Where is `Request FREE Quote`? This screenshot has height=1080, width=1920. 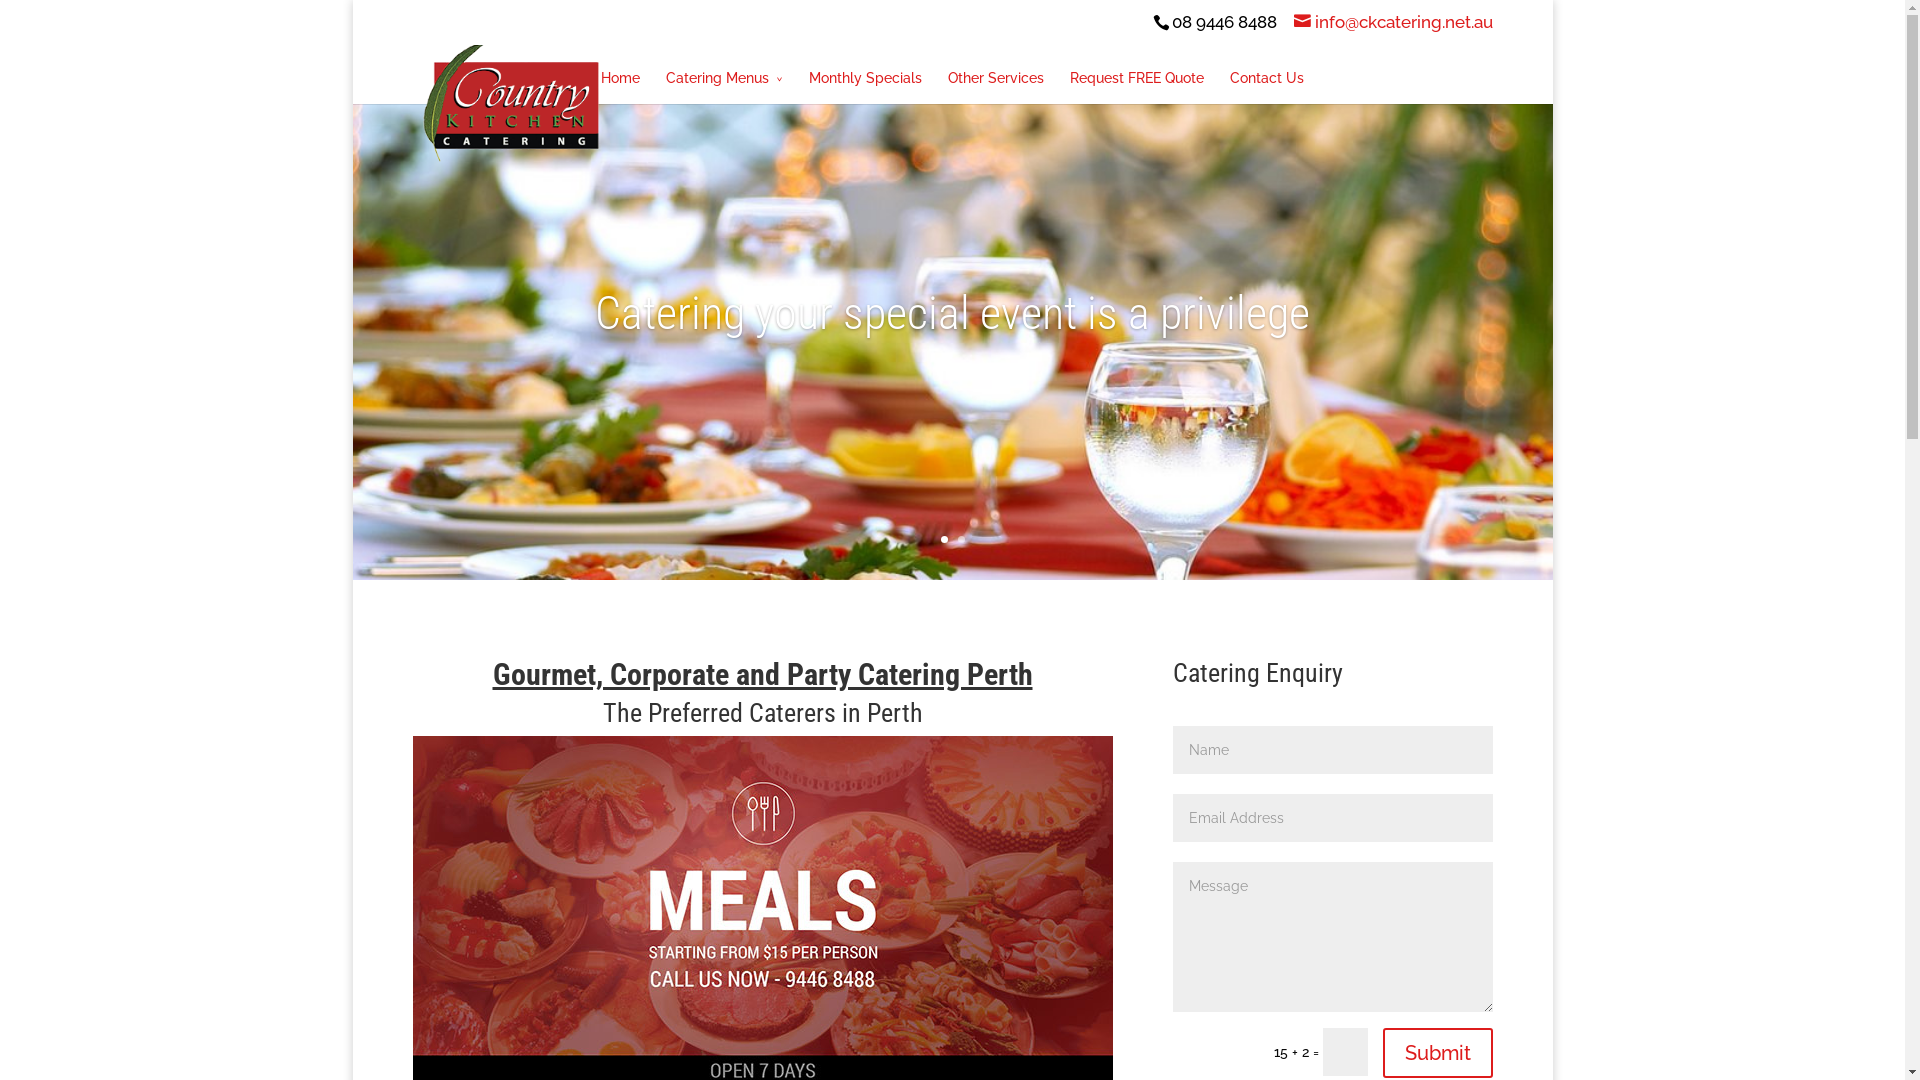 Request FREE Quote is located at coordinates (1137, 86).